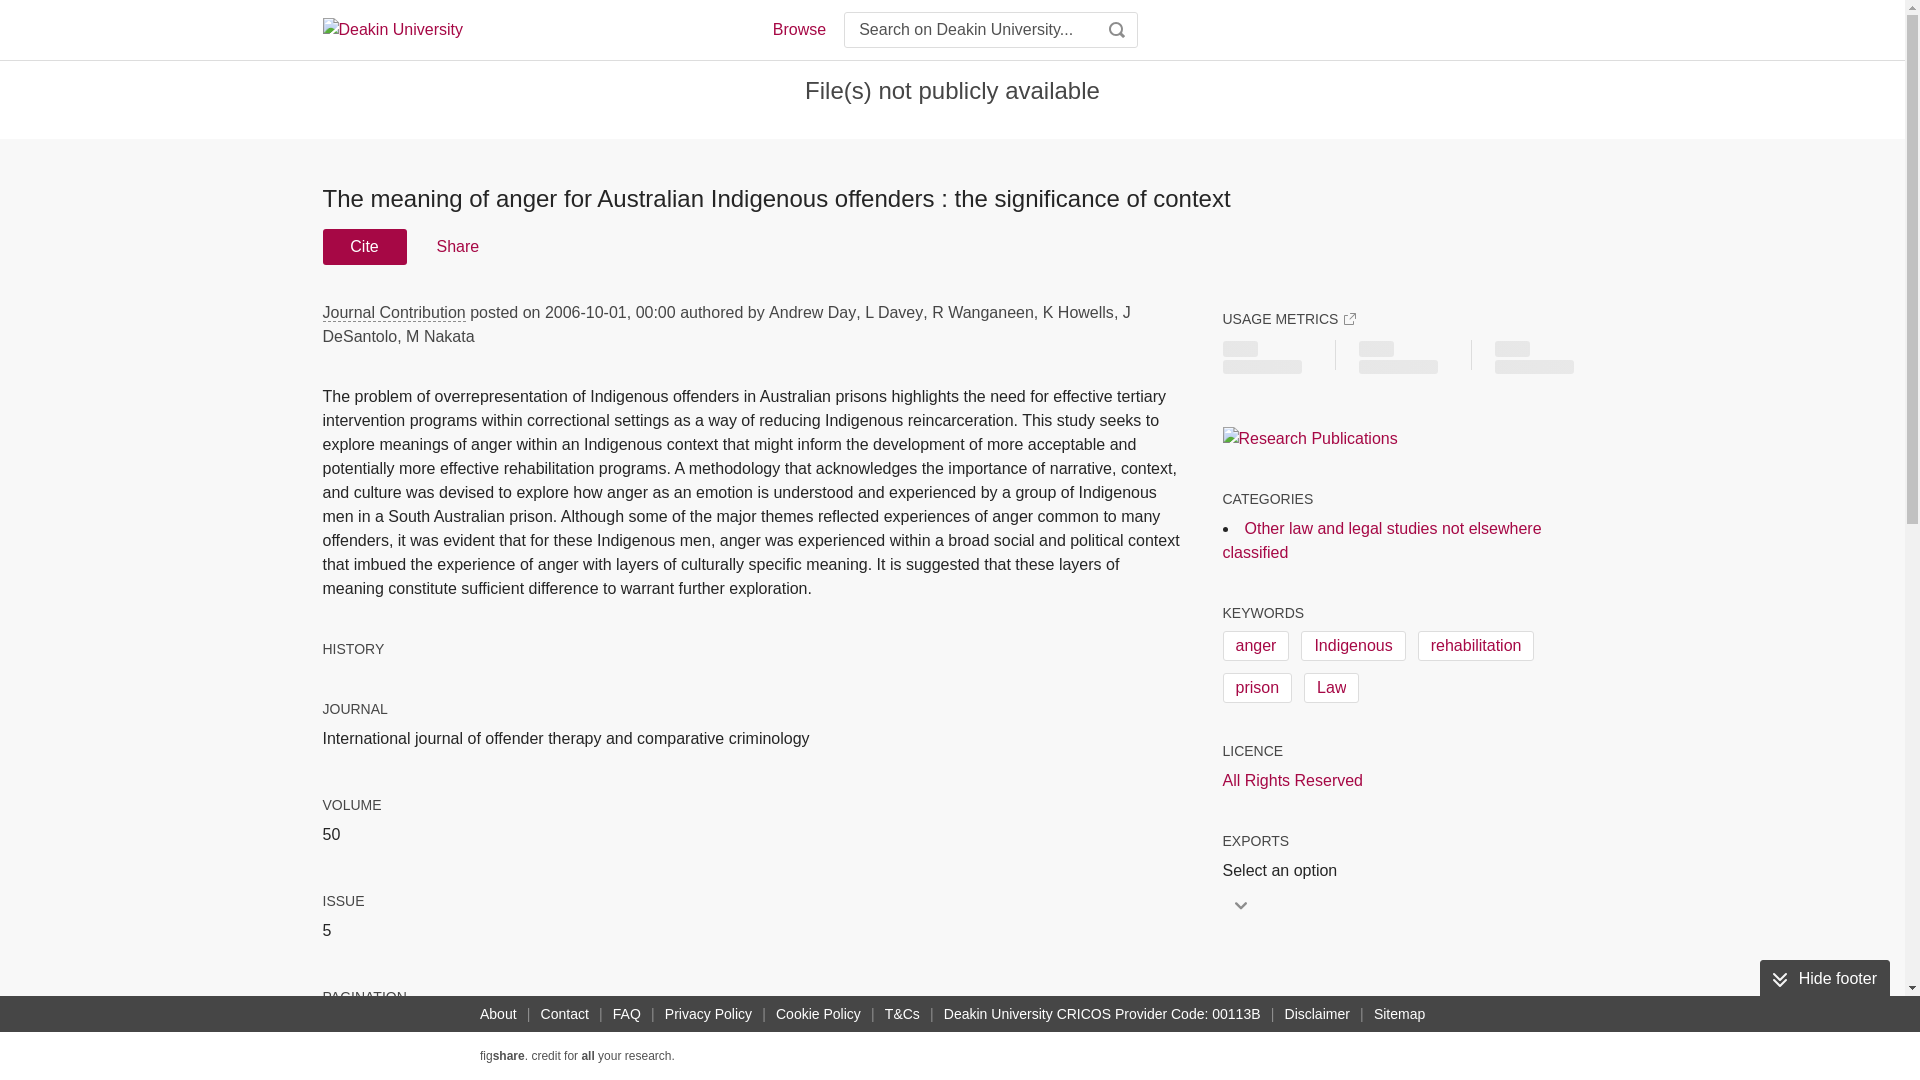 This screenshot has height=1080, width=1920. Describe the element at coordinates (456, 246) in the screenshot. I see `Share` at that location.